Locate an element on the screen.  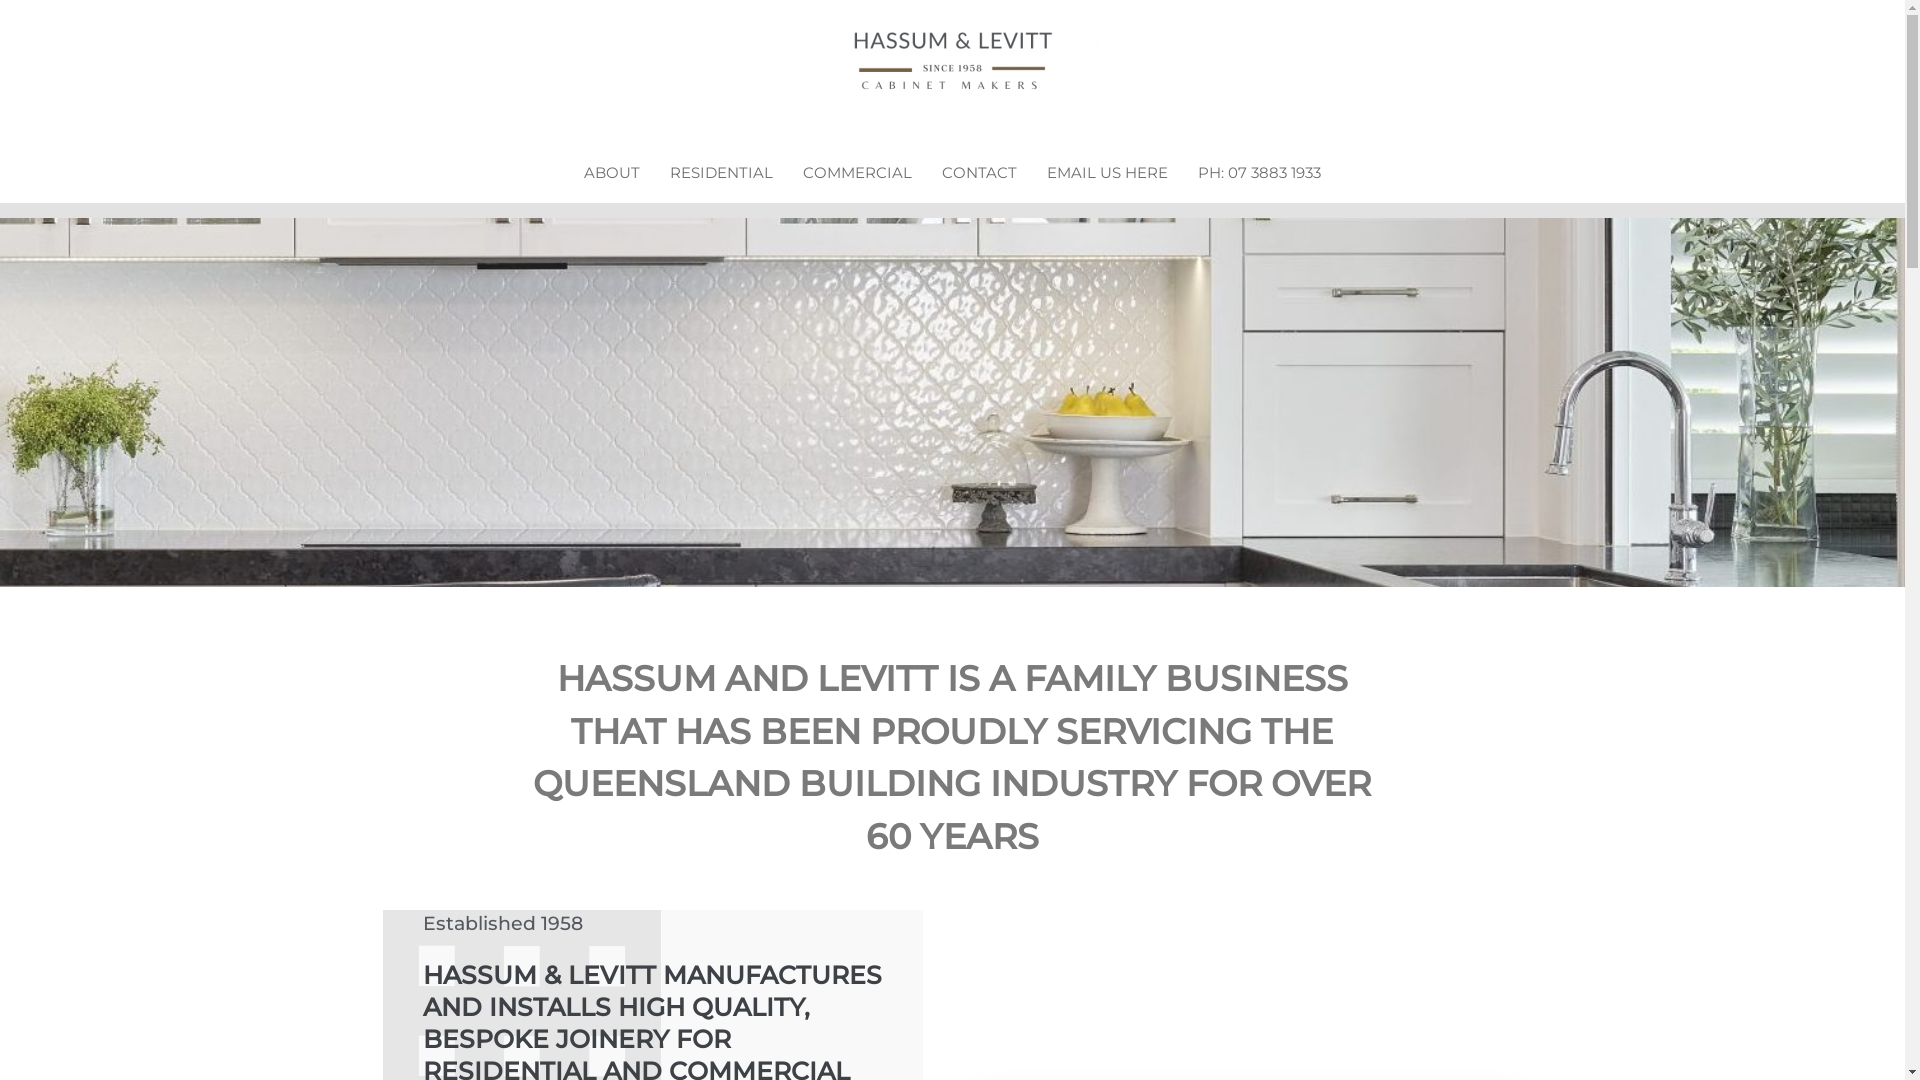
CONTACT is located at coordinates (980, 173).